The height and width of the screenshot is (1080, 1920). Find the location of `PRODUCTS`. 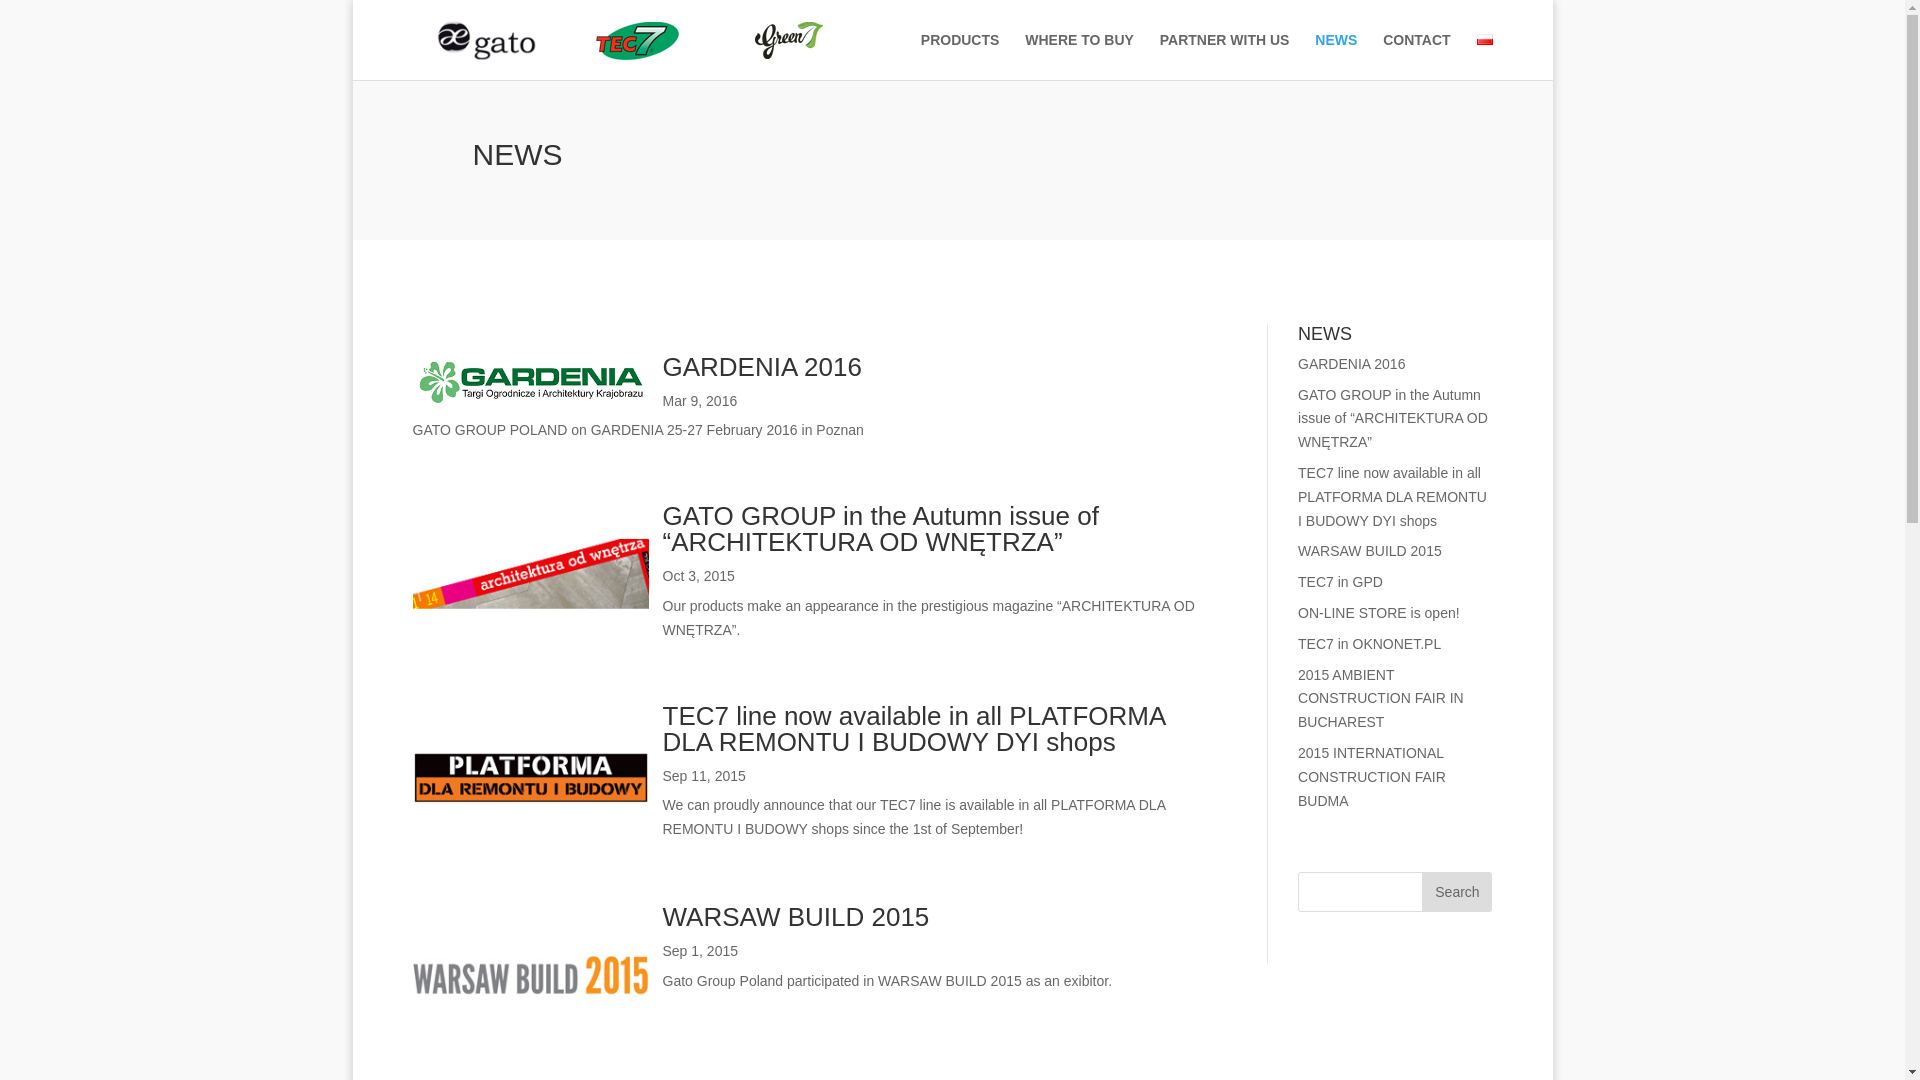

PRODUCTS is located at coordinates (960, 56).